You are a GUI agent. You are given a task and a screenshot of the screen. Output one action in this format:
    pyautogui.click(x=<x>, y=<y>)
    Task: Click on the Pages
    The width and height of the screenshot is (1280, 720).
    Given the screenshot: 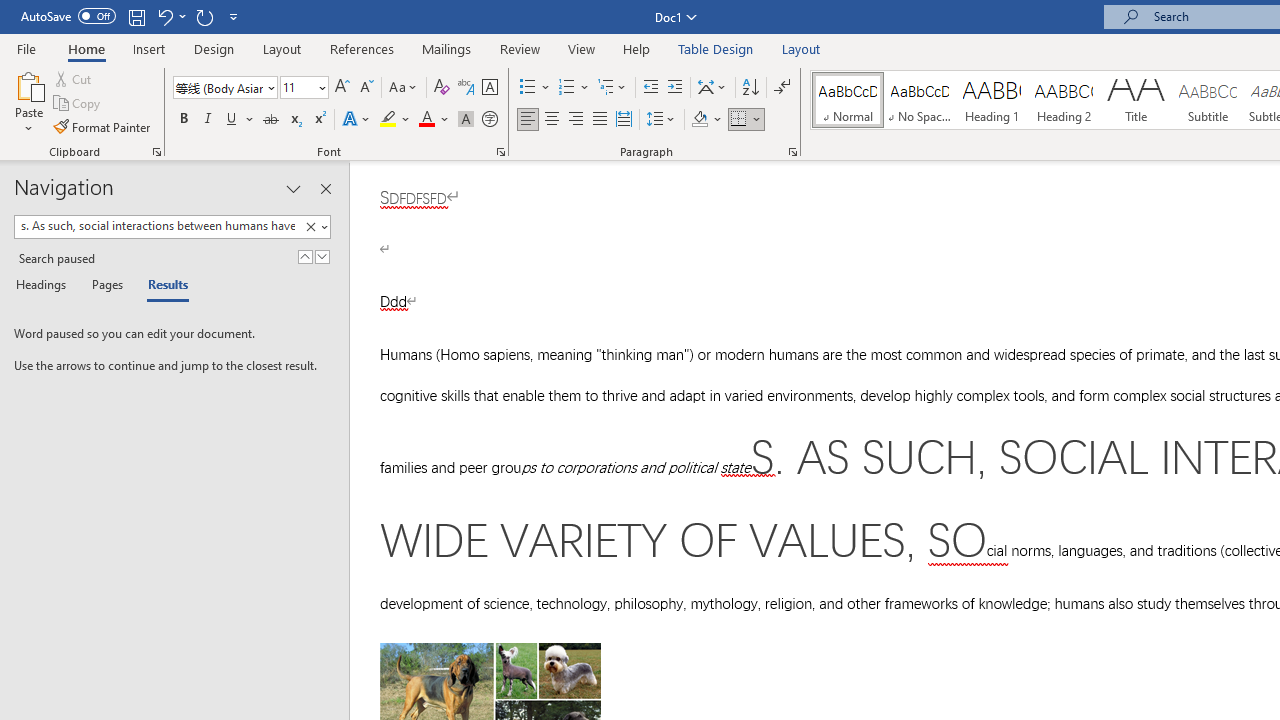 What is the action you would take?
    pyautogui.click(x=105, y=286)
    